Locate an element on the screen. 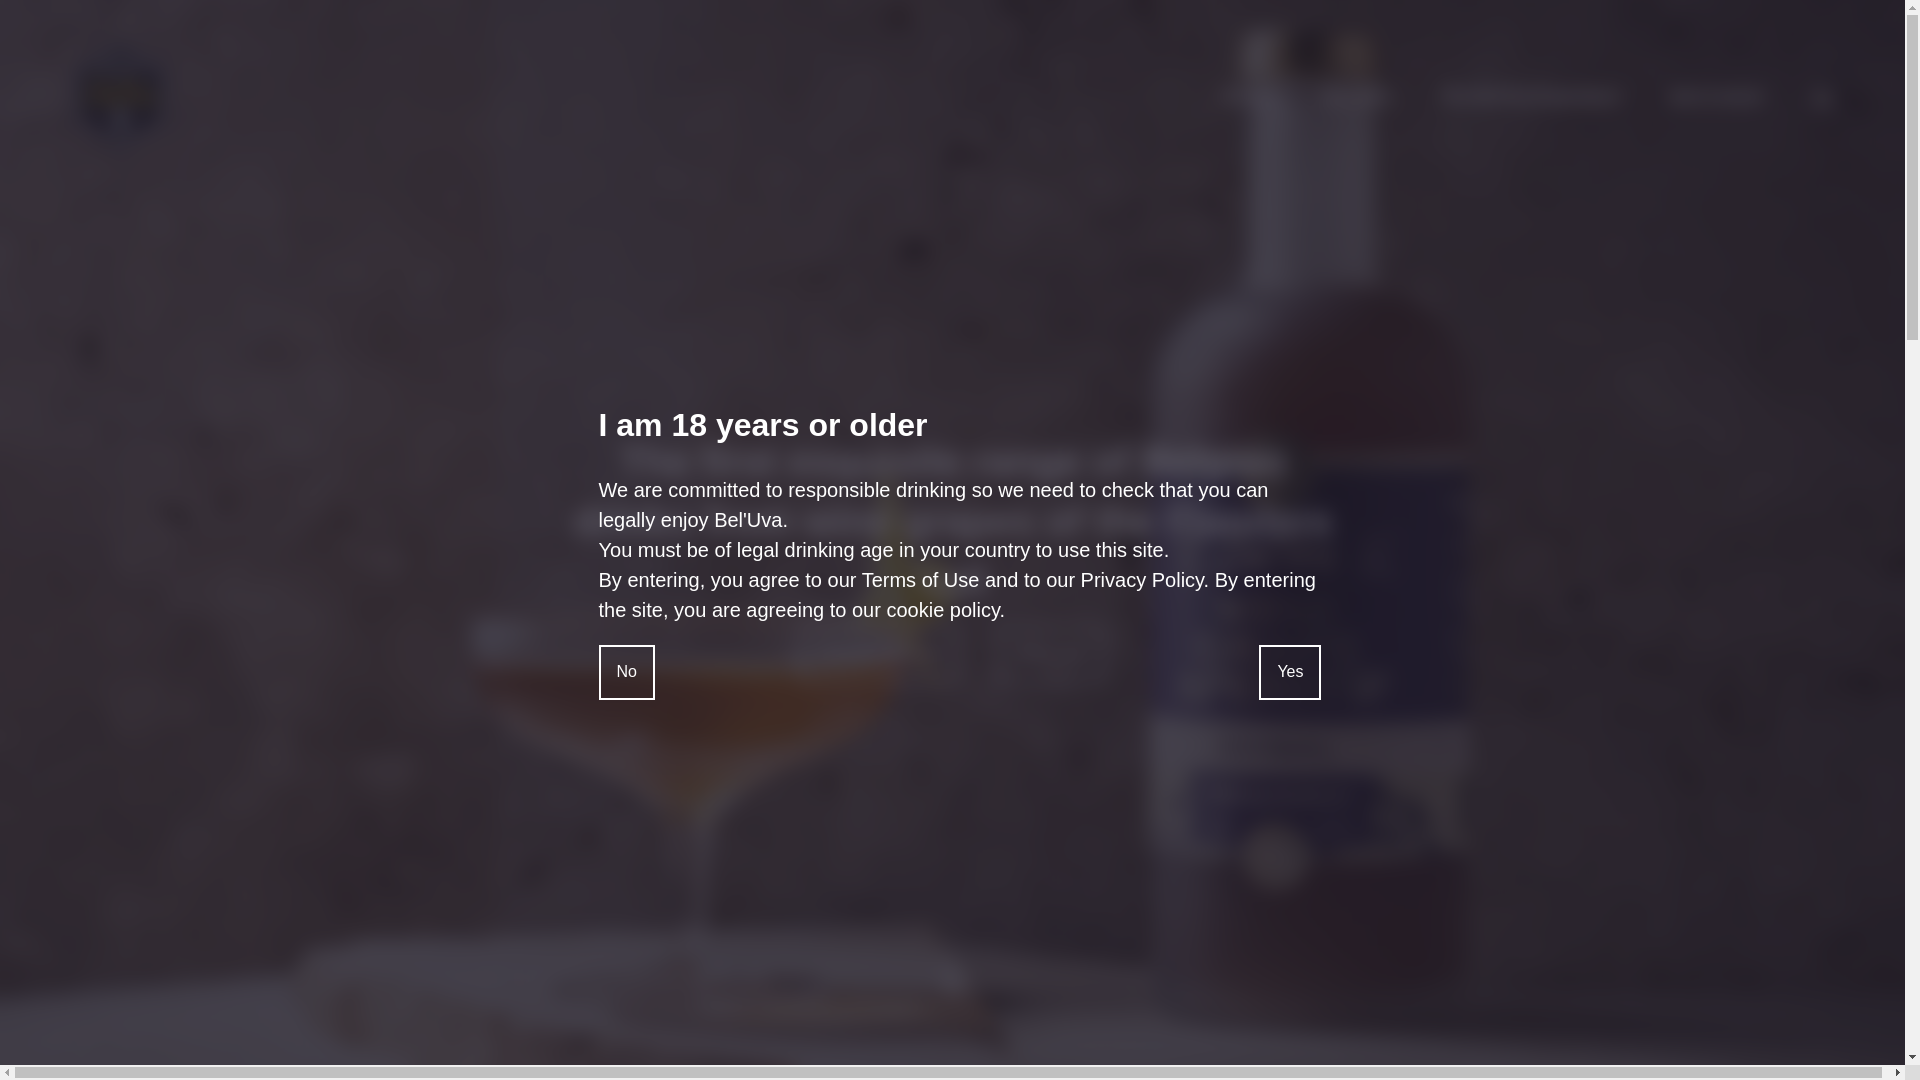 The height and width of the screenshot is (1080, 1920). Get in touch is located at coordinates (1716, 96).